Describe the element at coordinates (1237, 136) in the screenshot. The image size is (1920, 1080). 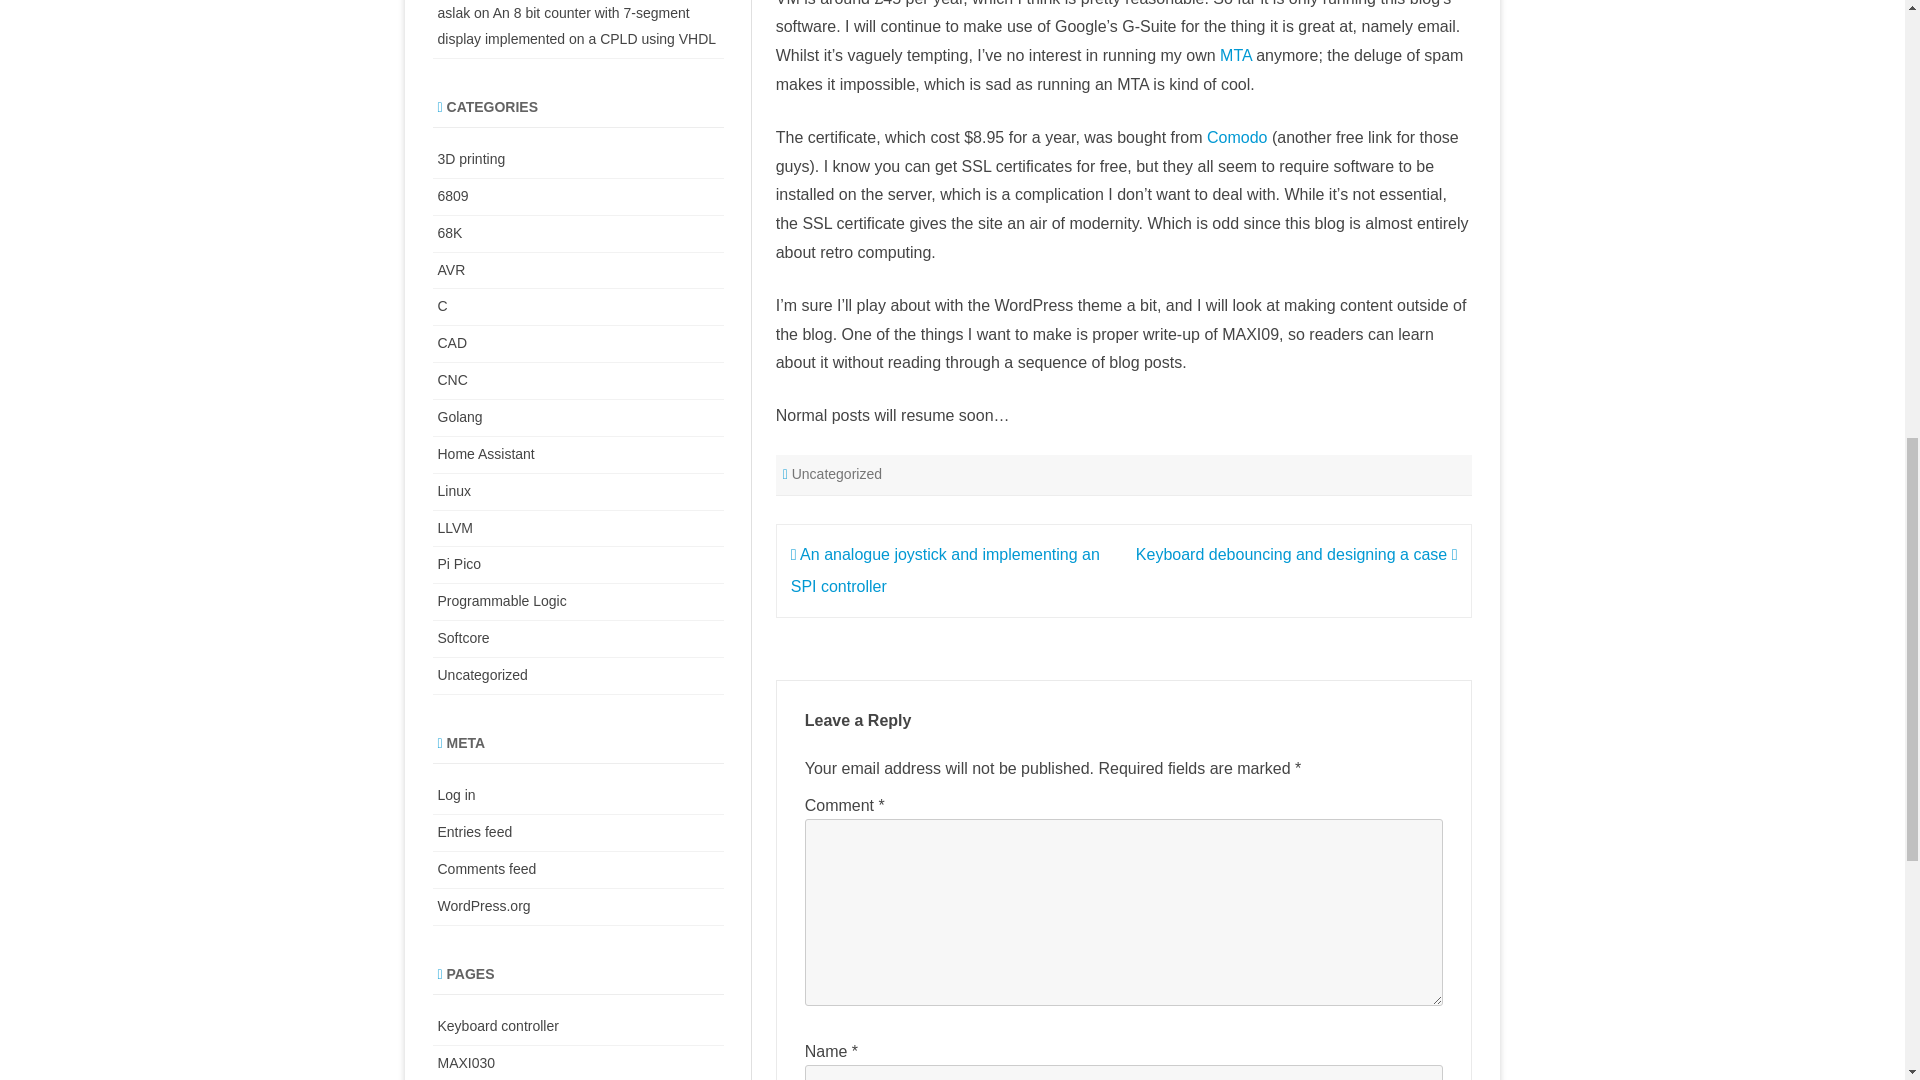
I see `Comodo` at that location.